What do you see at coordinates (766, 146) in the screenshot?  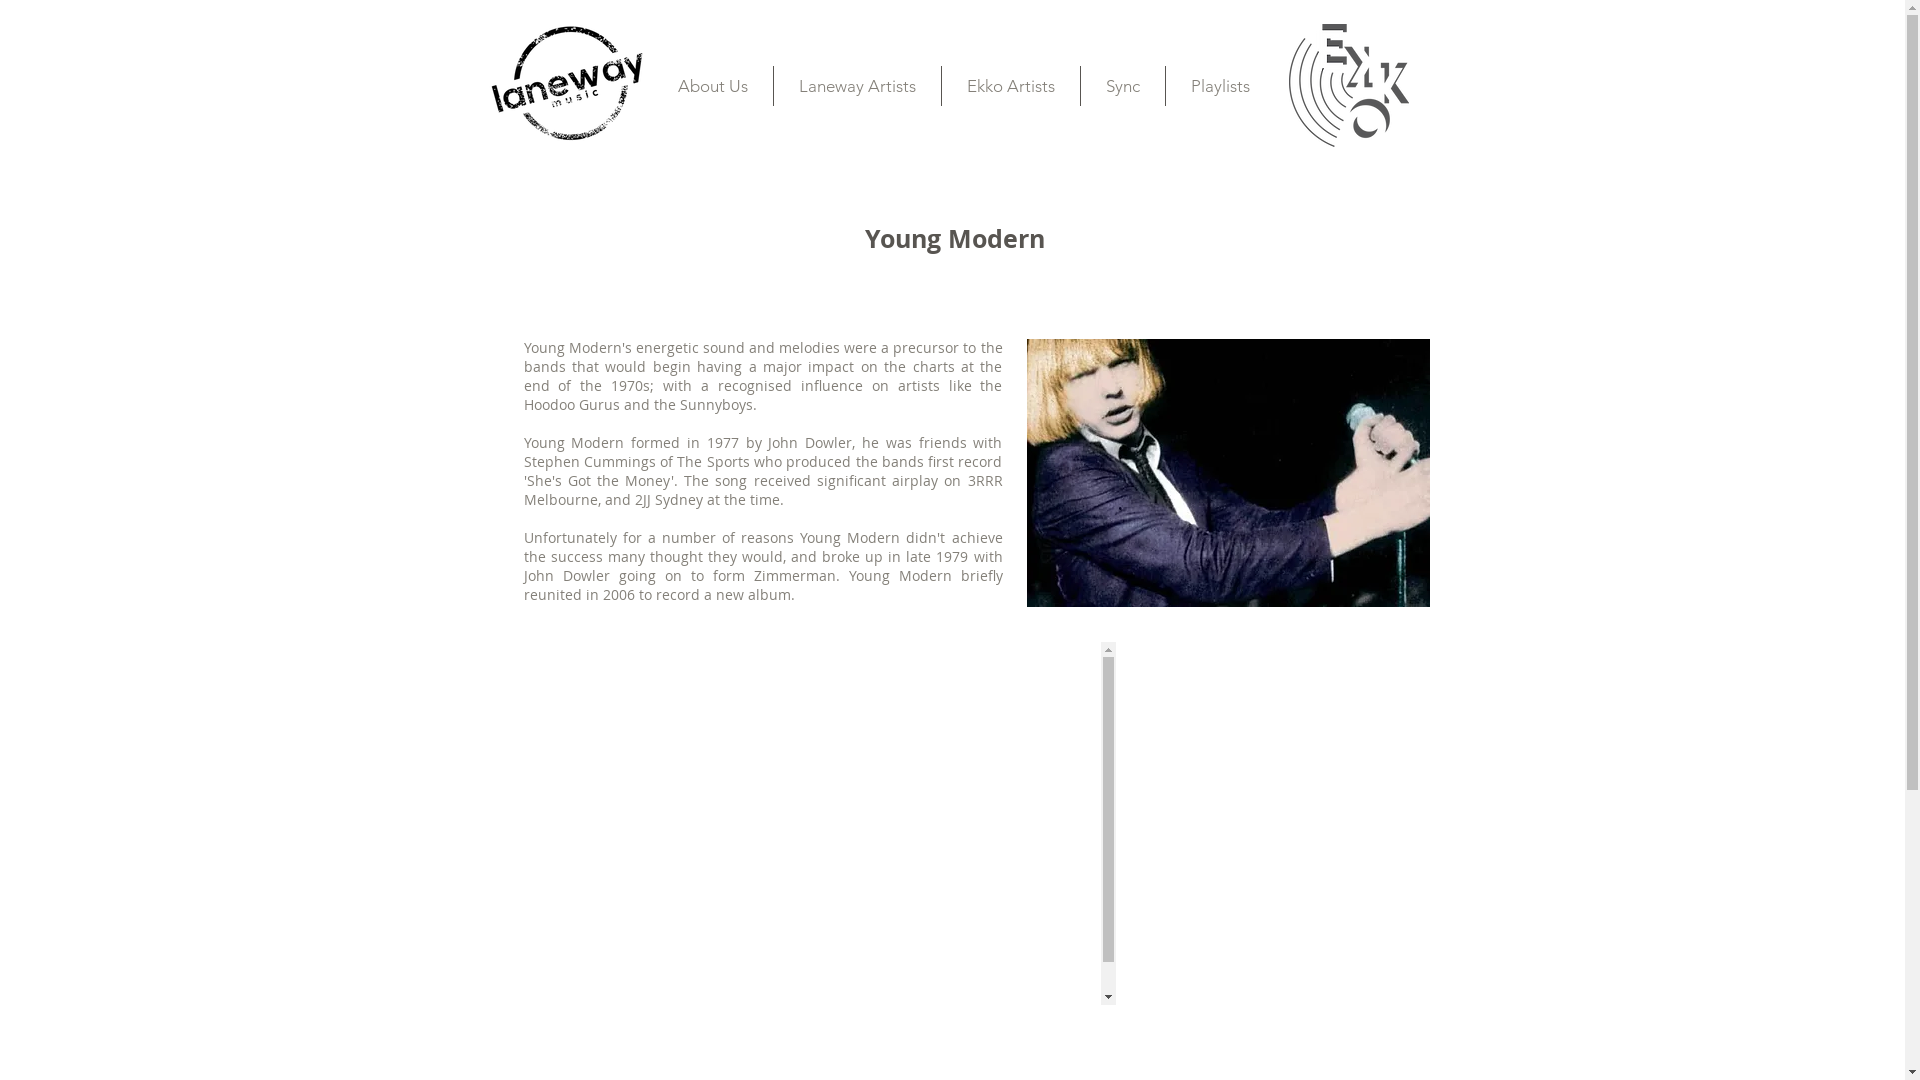 I see `Site Search` at bounding box center [766, 146].